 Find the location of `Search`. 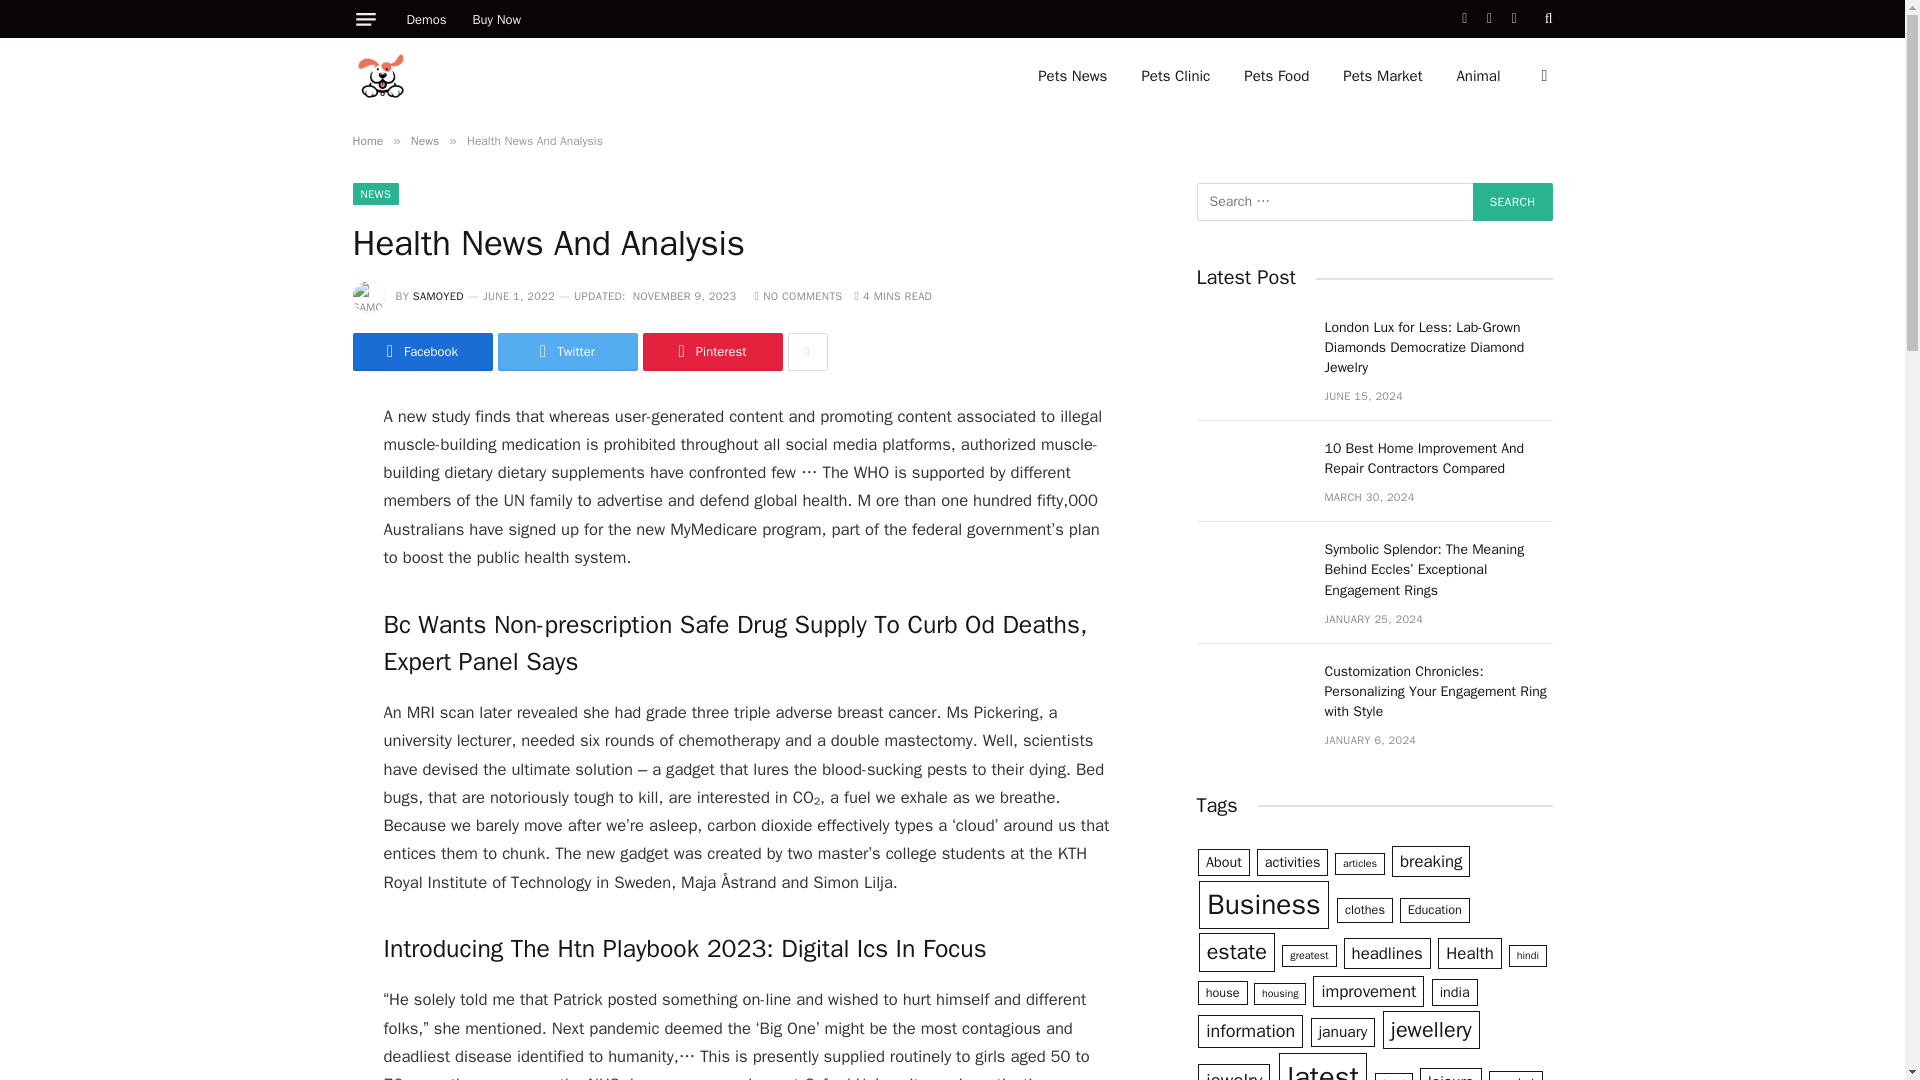

Search is located at coordinates (1512, 202).